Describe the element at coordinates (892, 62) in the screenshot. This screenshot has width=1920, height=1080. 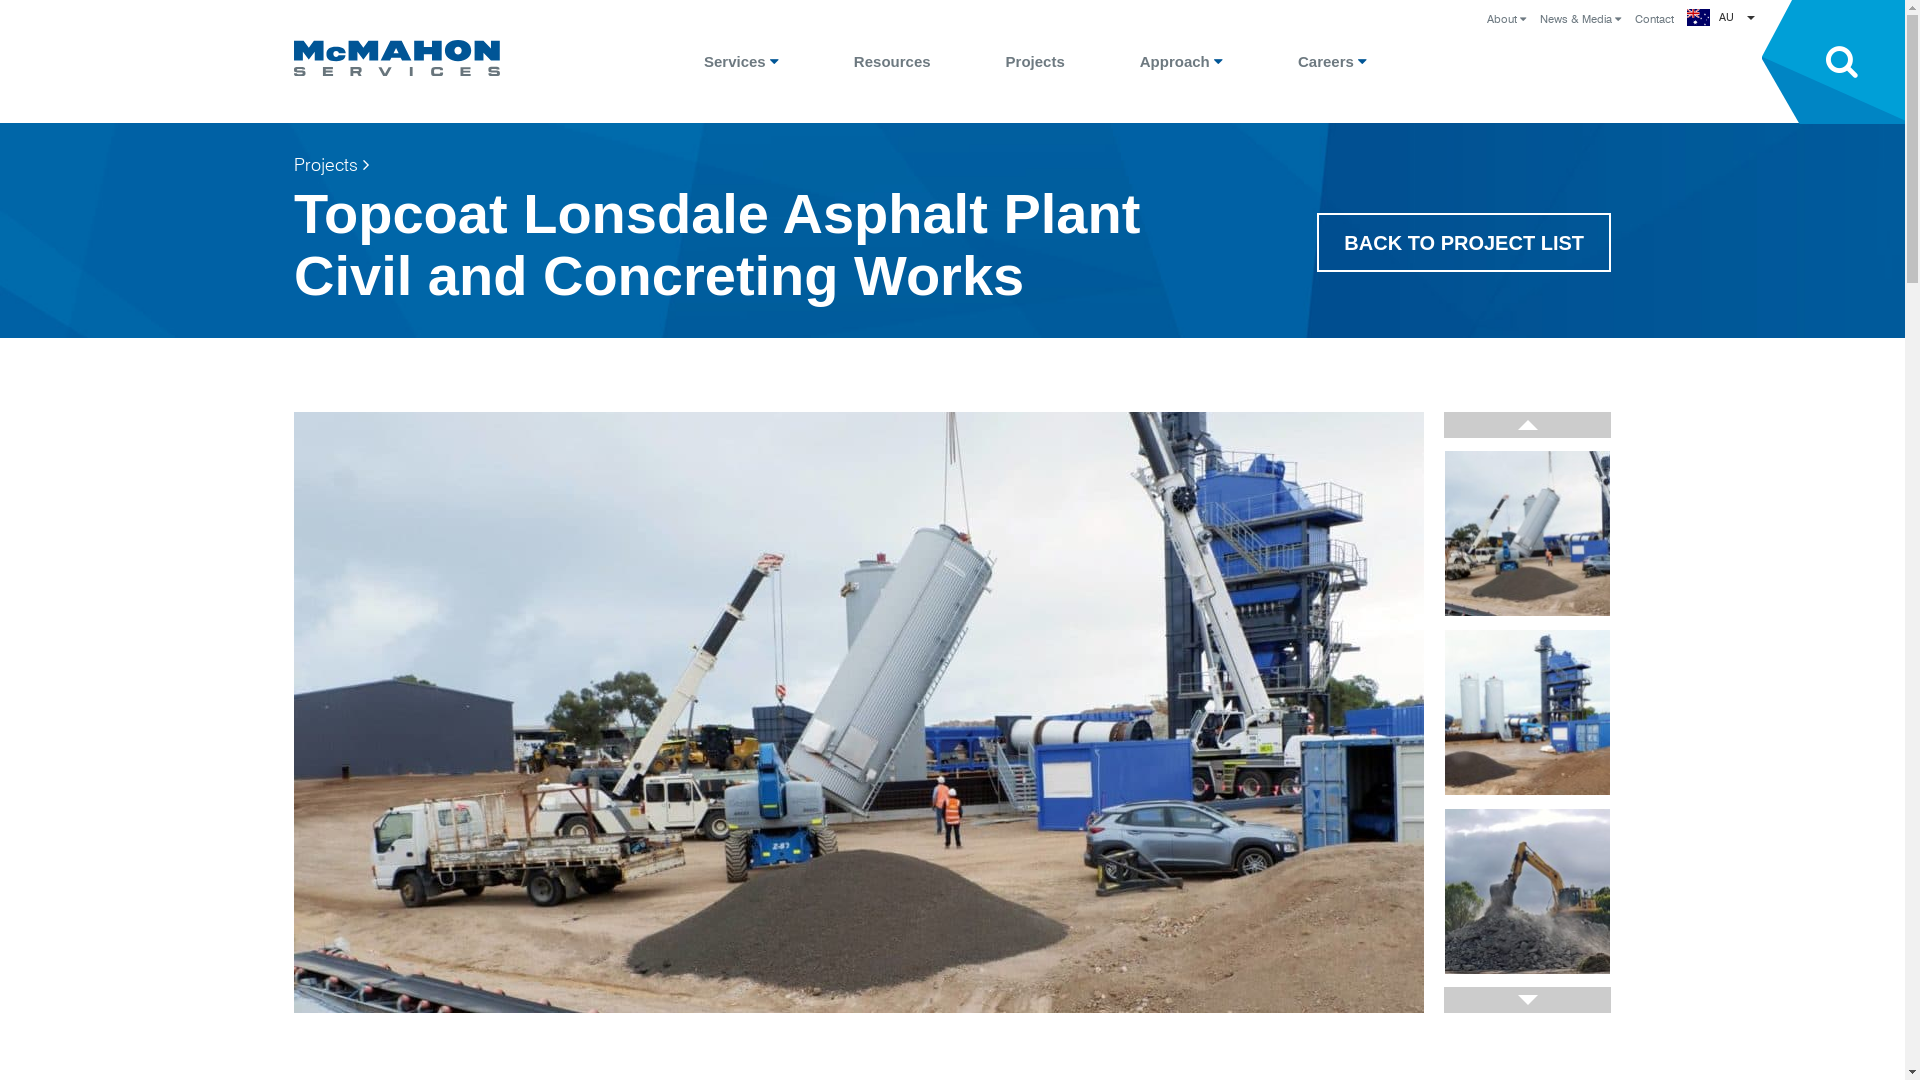
I see `Resources` at that location.